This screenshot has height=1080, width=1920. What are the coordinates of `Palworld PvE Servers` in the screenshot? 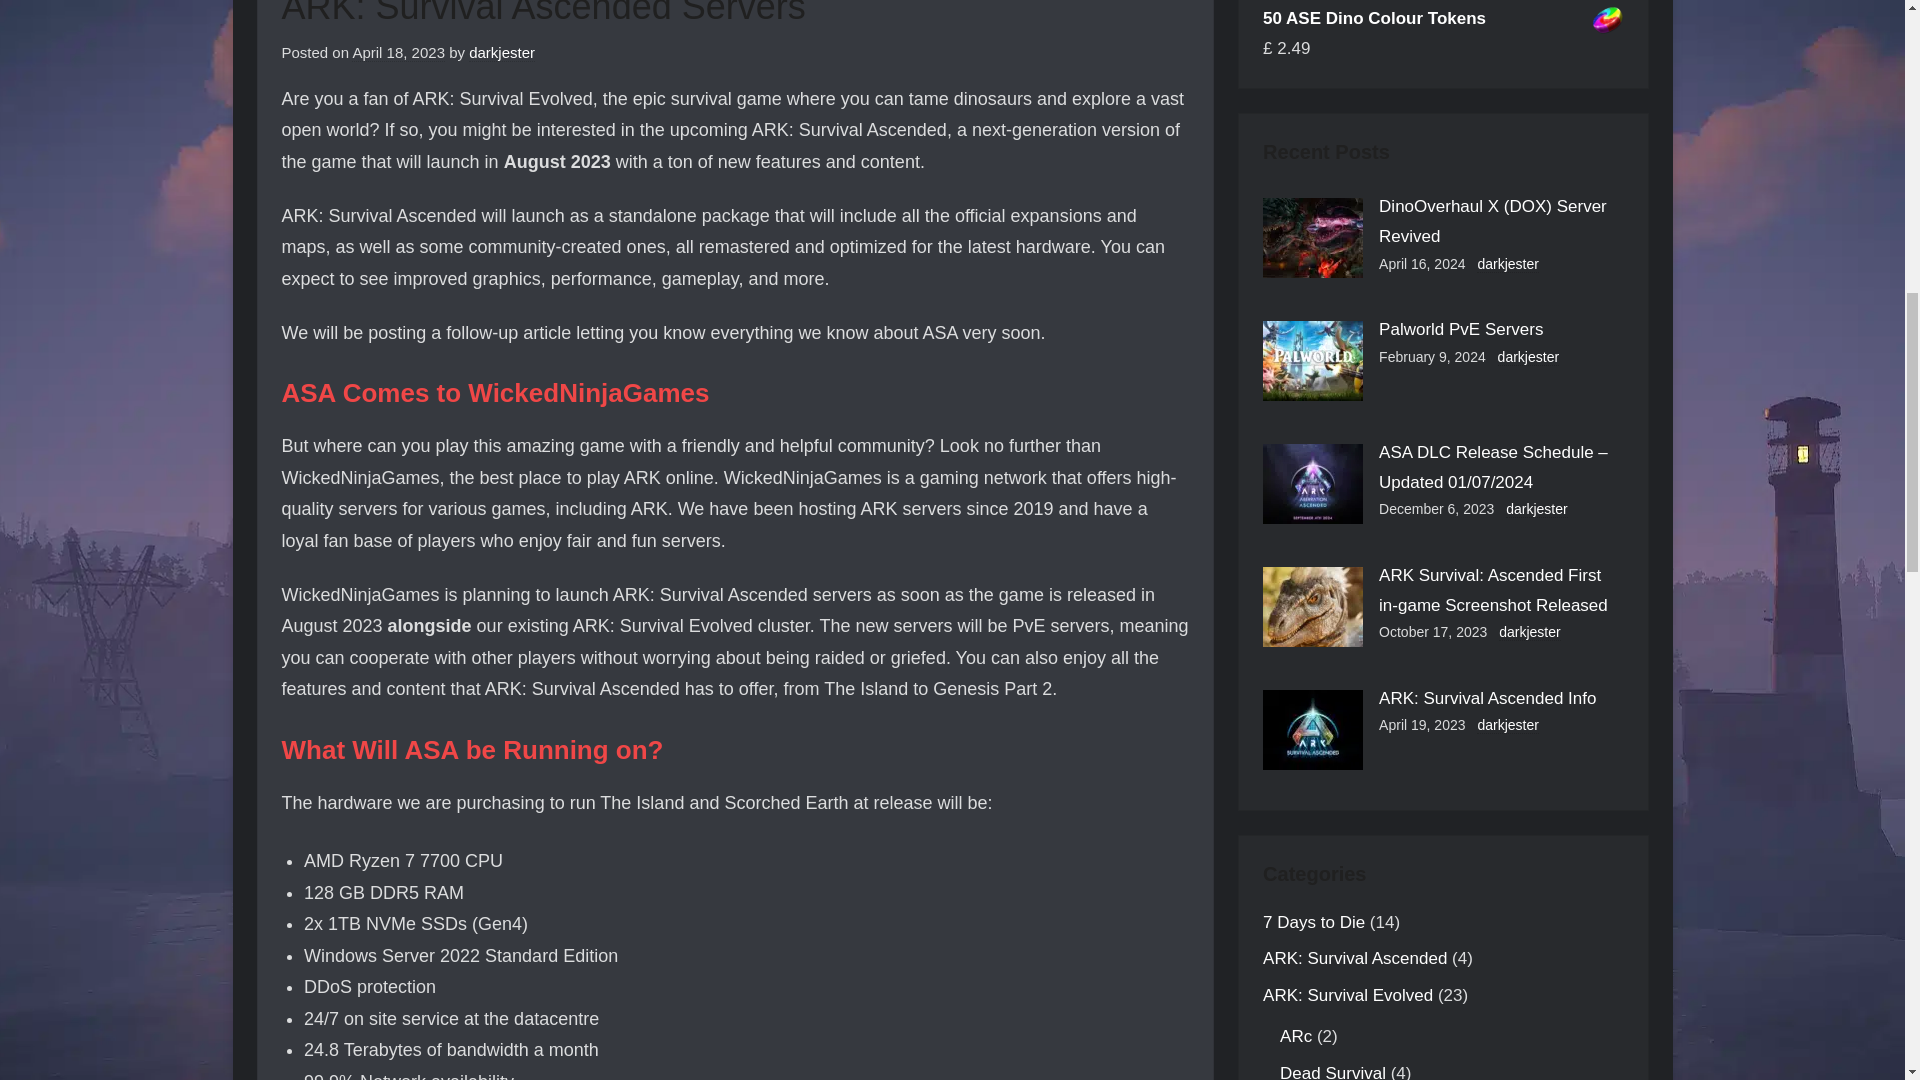 It's located at (1460, 329).